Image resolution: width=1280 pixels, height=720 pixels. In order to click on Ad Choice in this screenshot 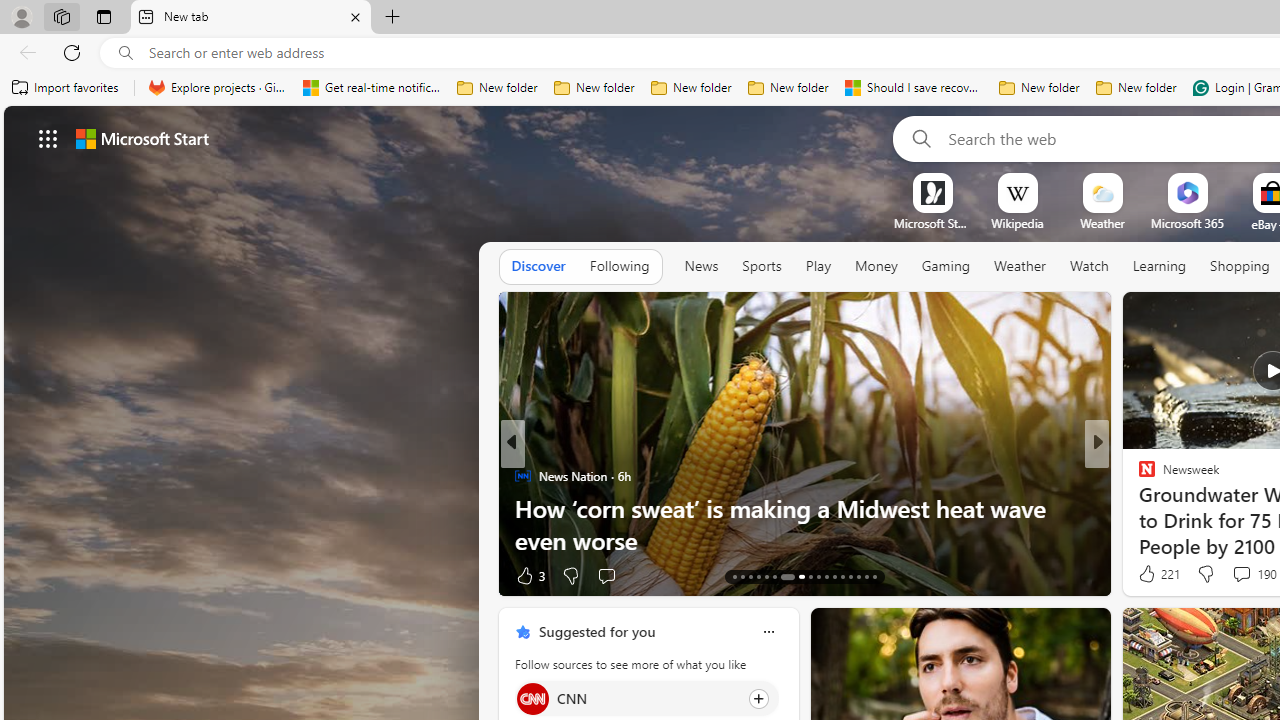, I will do `click(480, 576)`.